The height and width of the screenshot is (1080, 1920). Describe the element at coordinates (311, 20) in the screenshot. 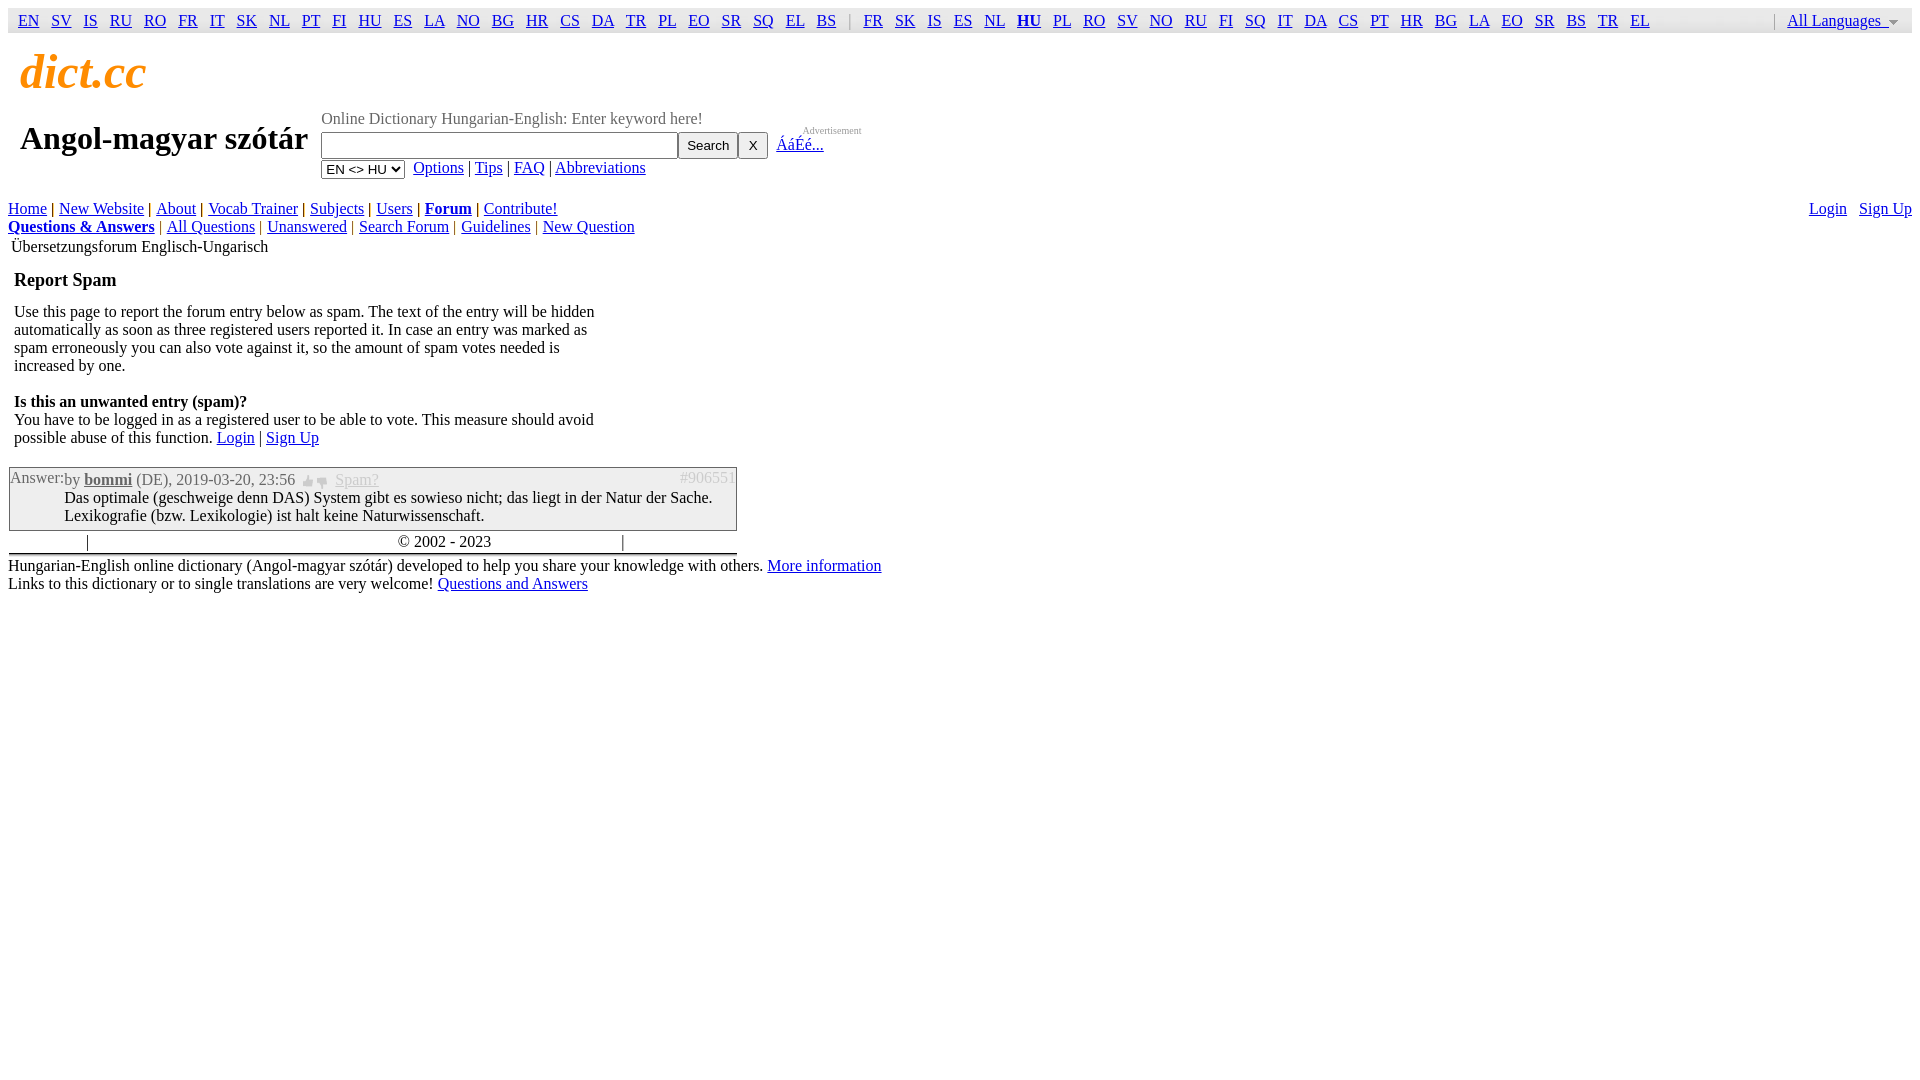

I see `PT` at that location.